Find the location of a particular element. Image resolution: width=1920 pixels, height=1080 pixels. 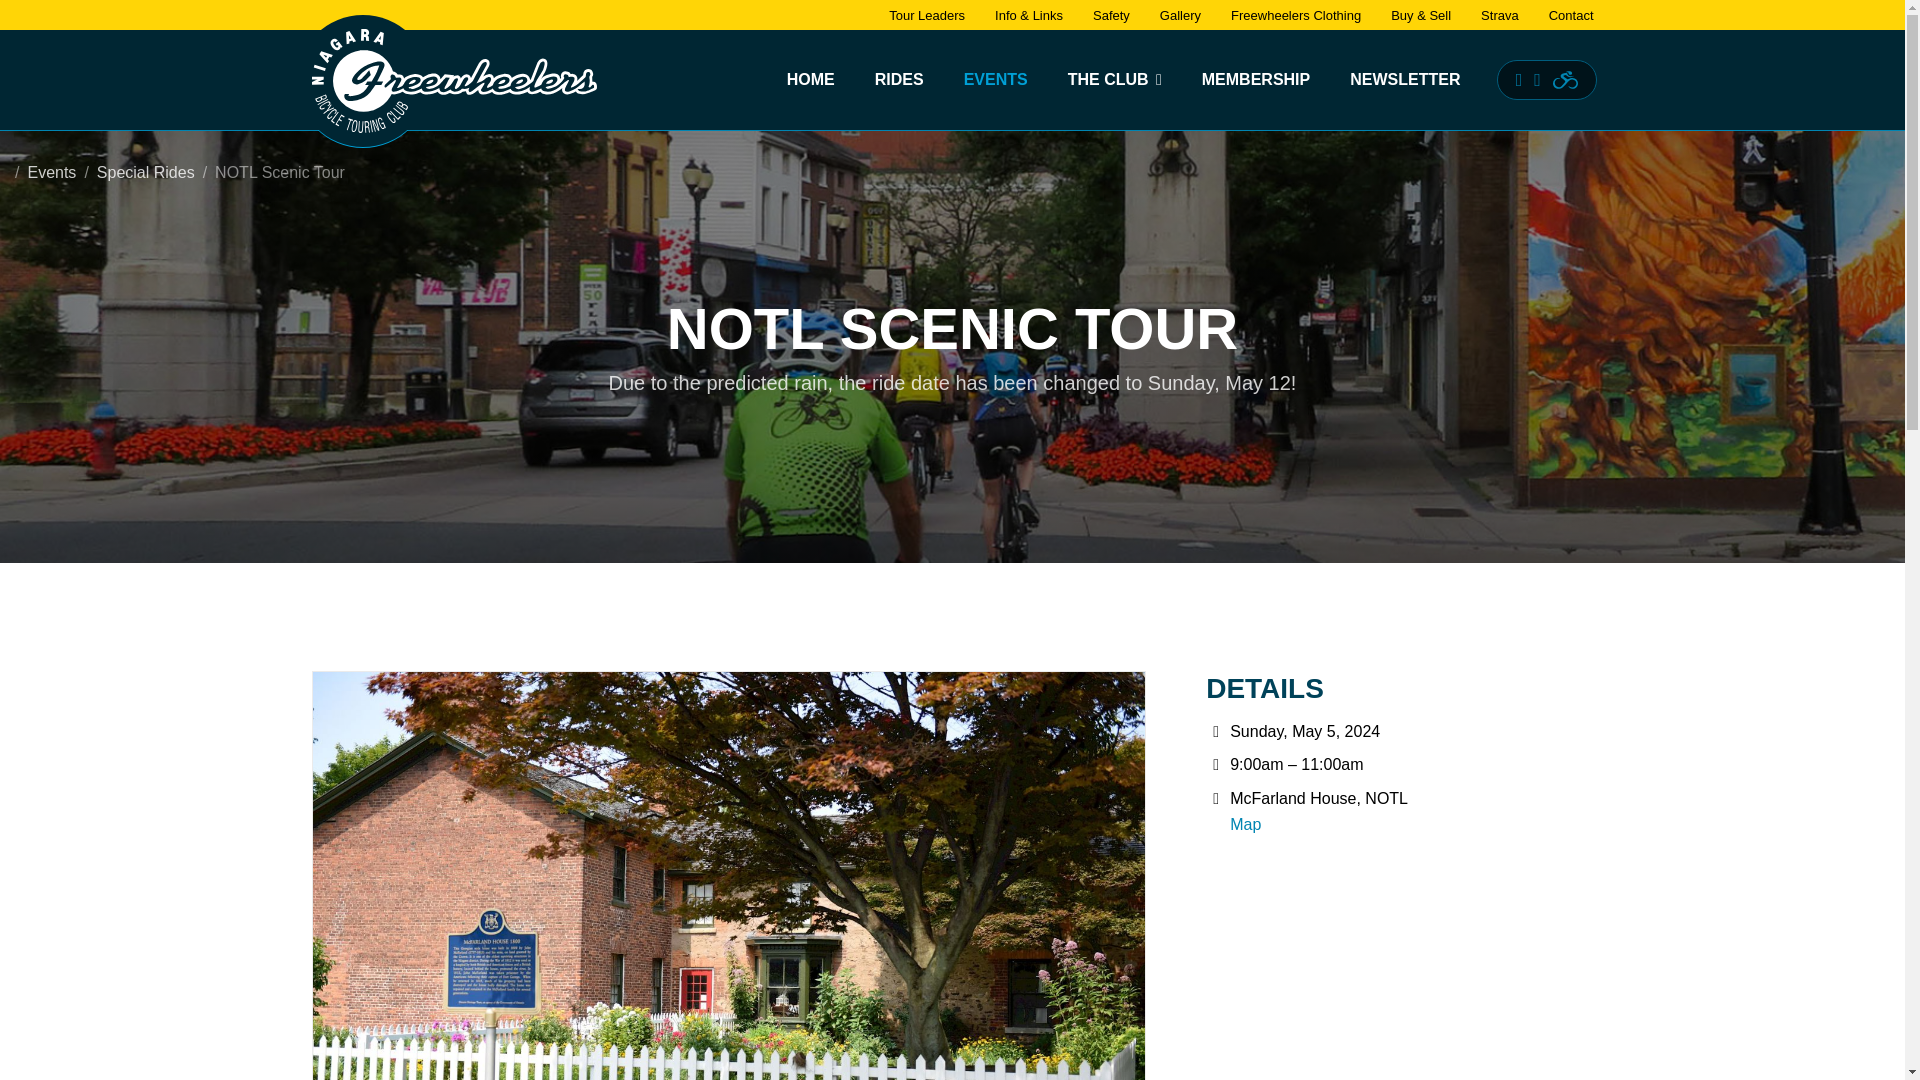

RIDES is located at coordinates (899, 80).